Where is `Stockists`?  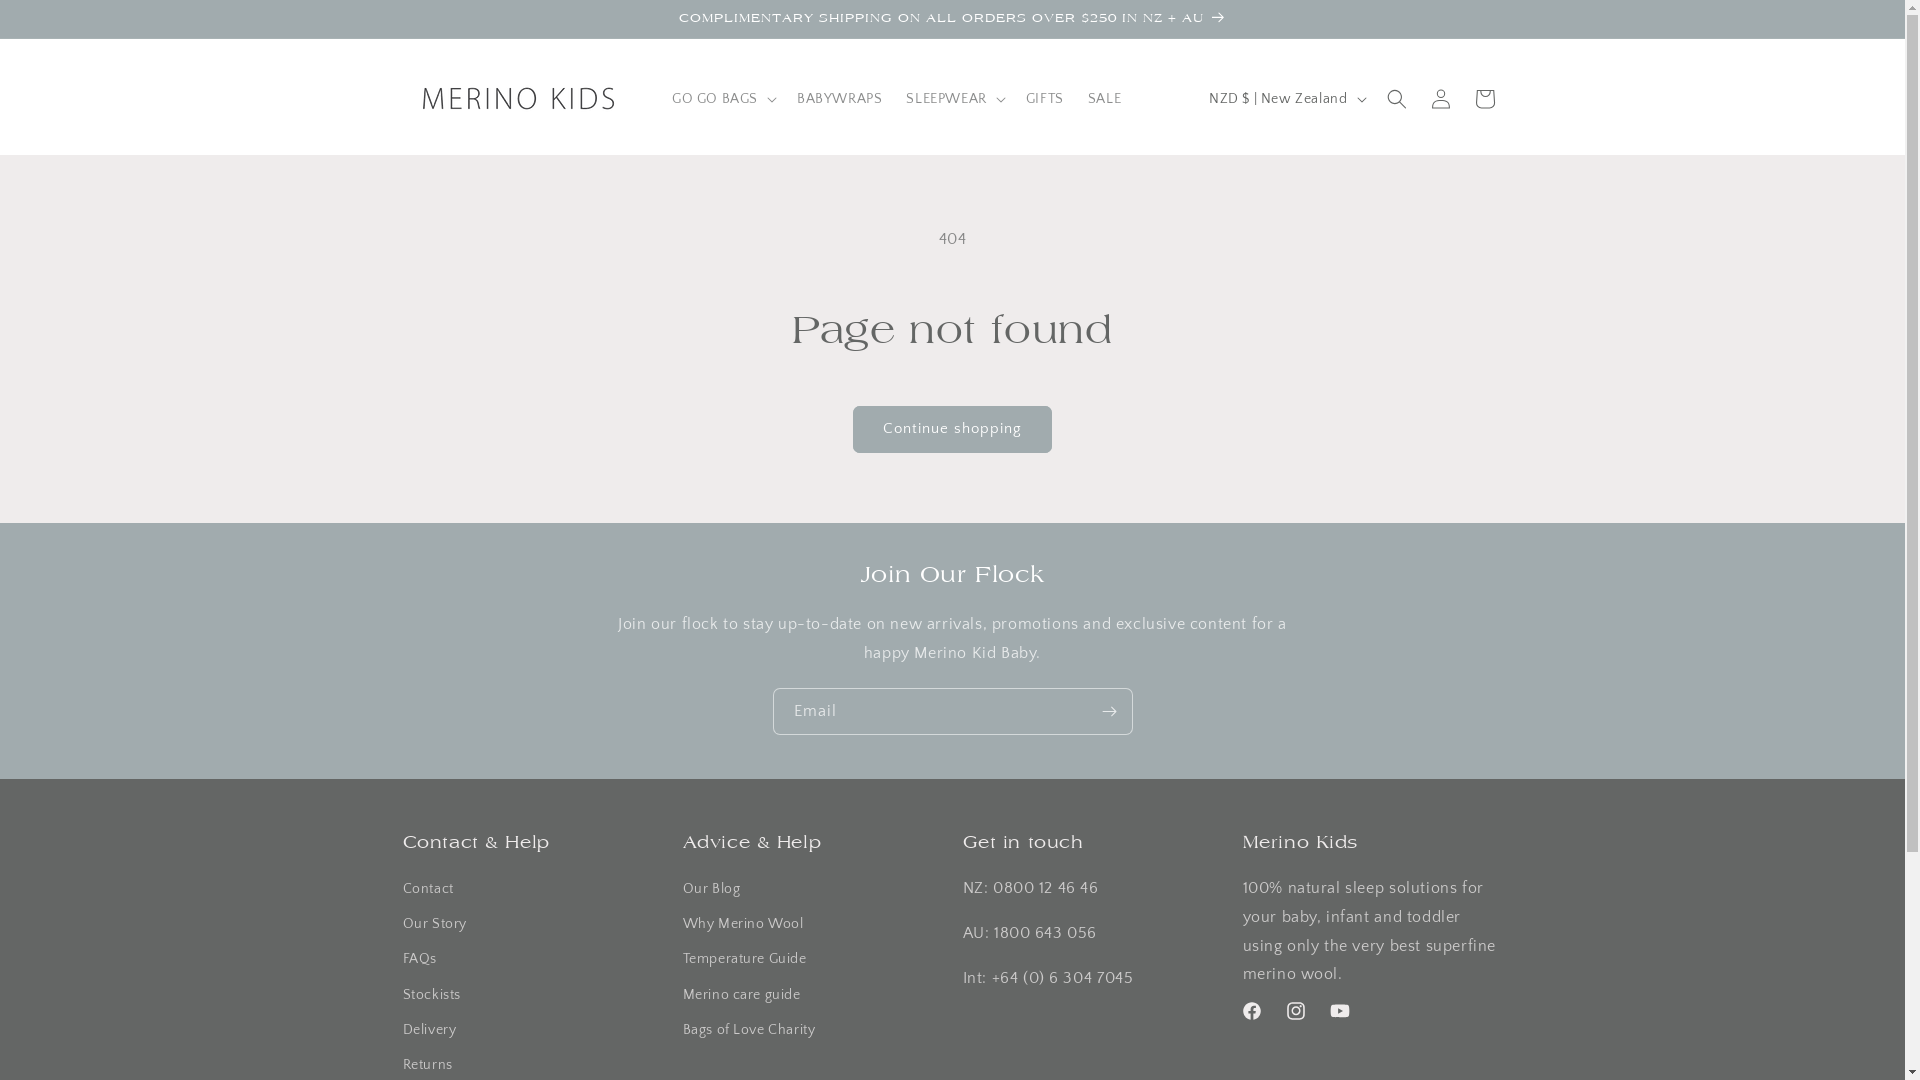
Stockists is located at coordinates (431, 996).